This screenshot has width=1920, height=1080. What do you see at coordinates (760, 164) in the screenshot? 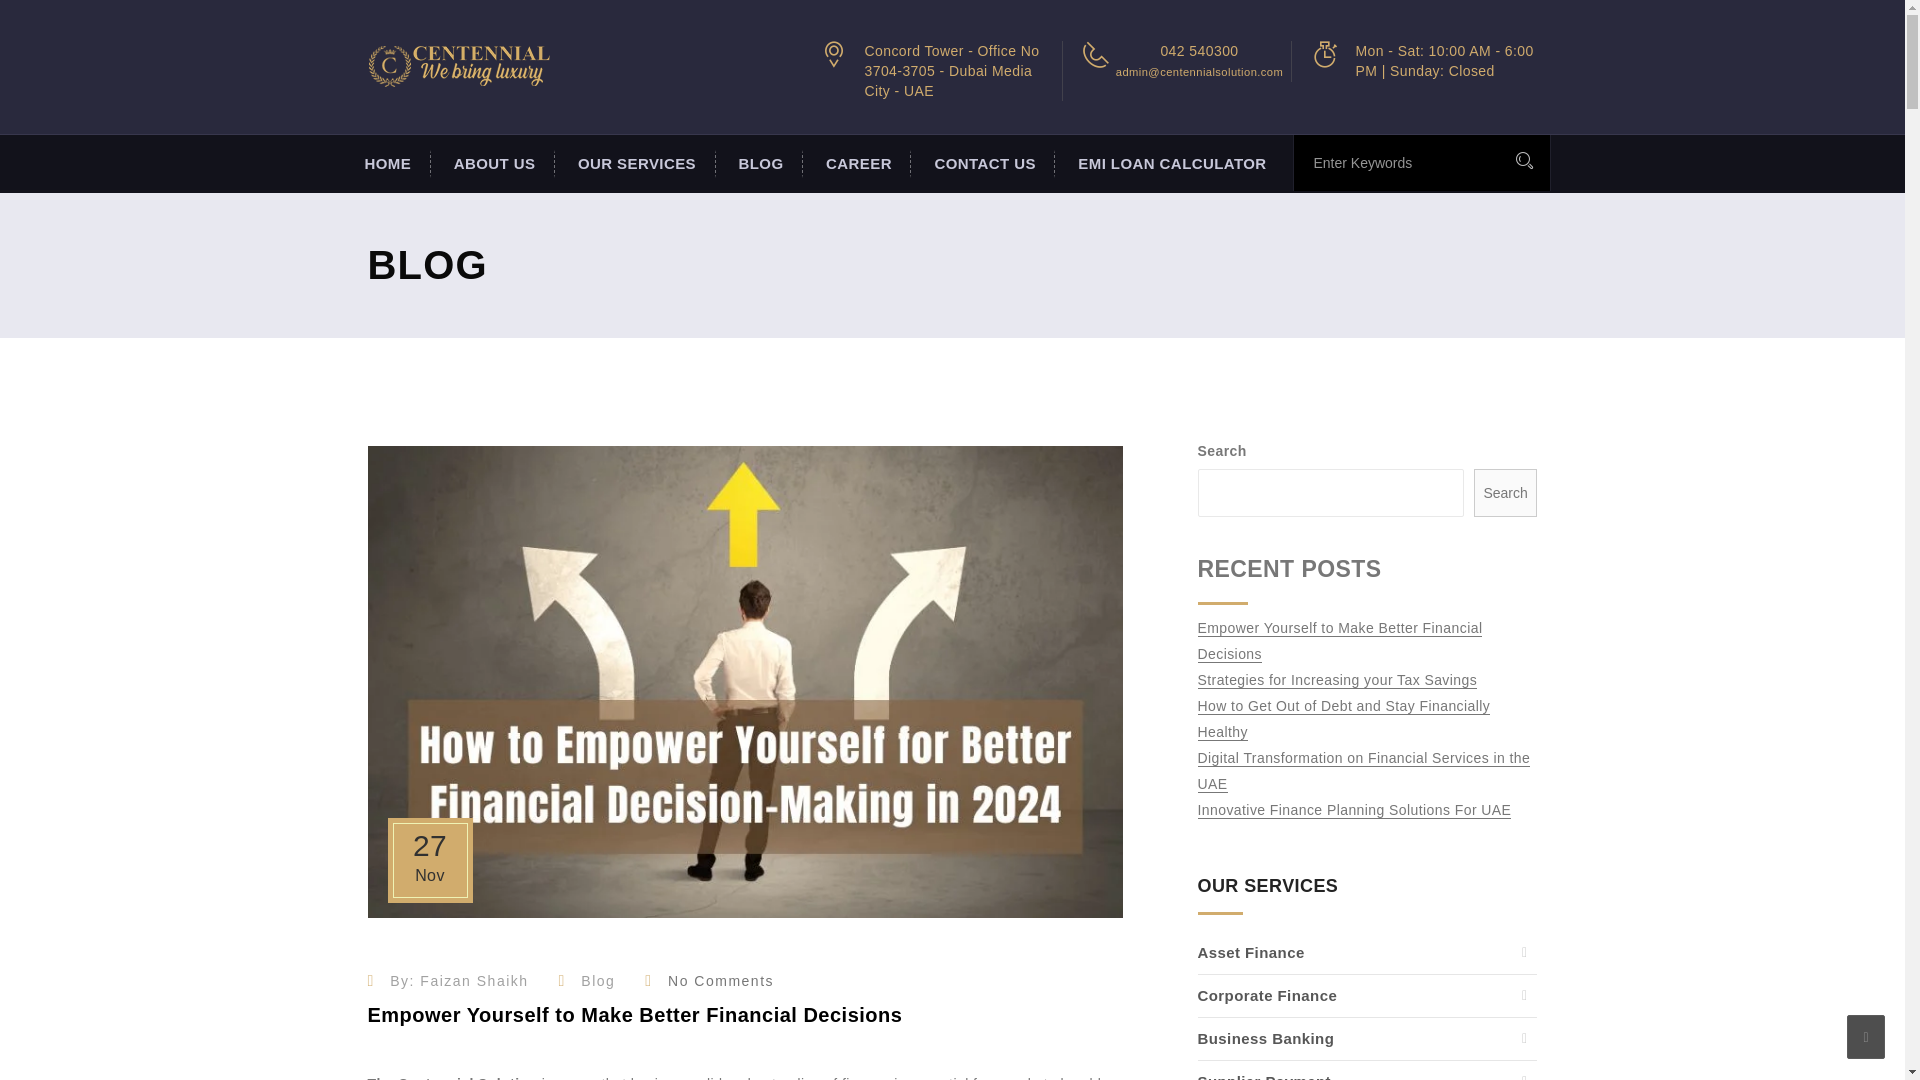
I see `BLOG` at bounding box center [760, 164].